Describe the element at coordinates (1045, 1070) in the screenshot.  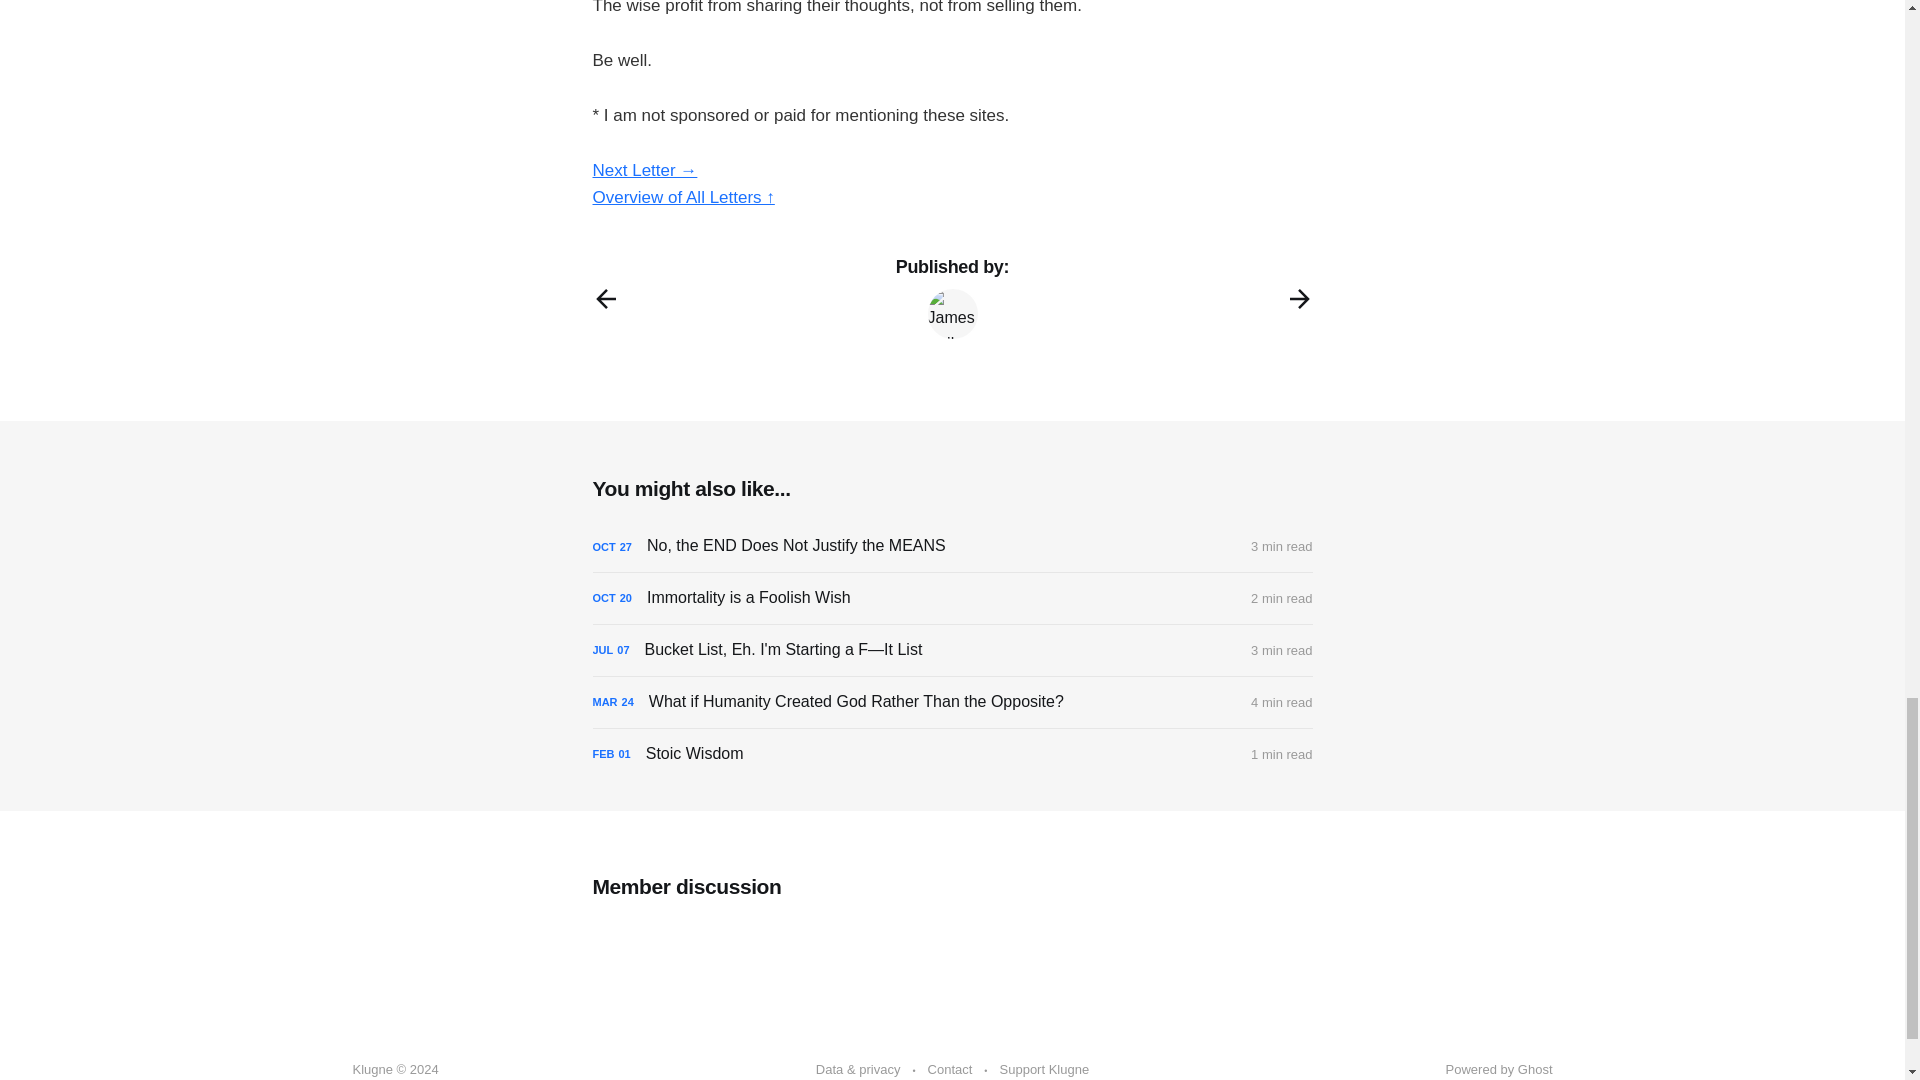
I see `Support Klugne` at that location.